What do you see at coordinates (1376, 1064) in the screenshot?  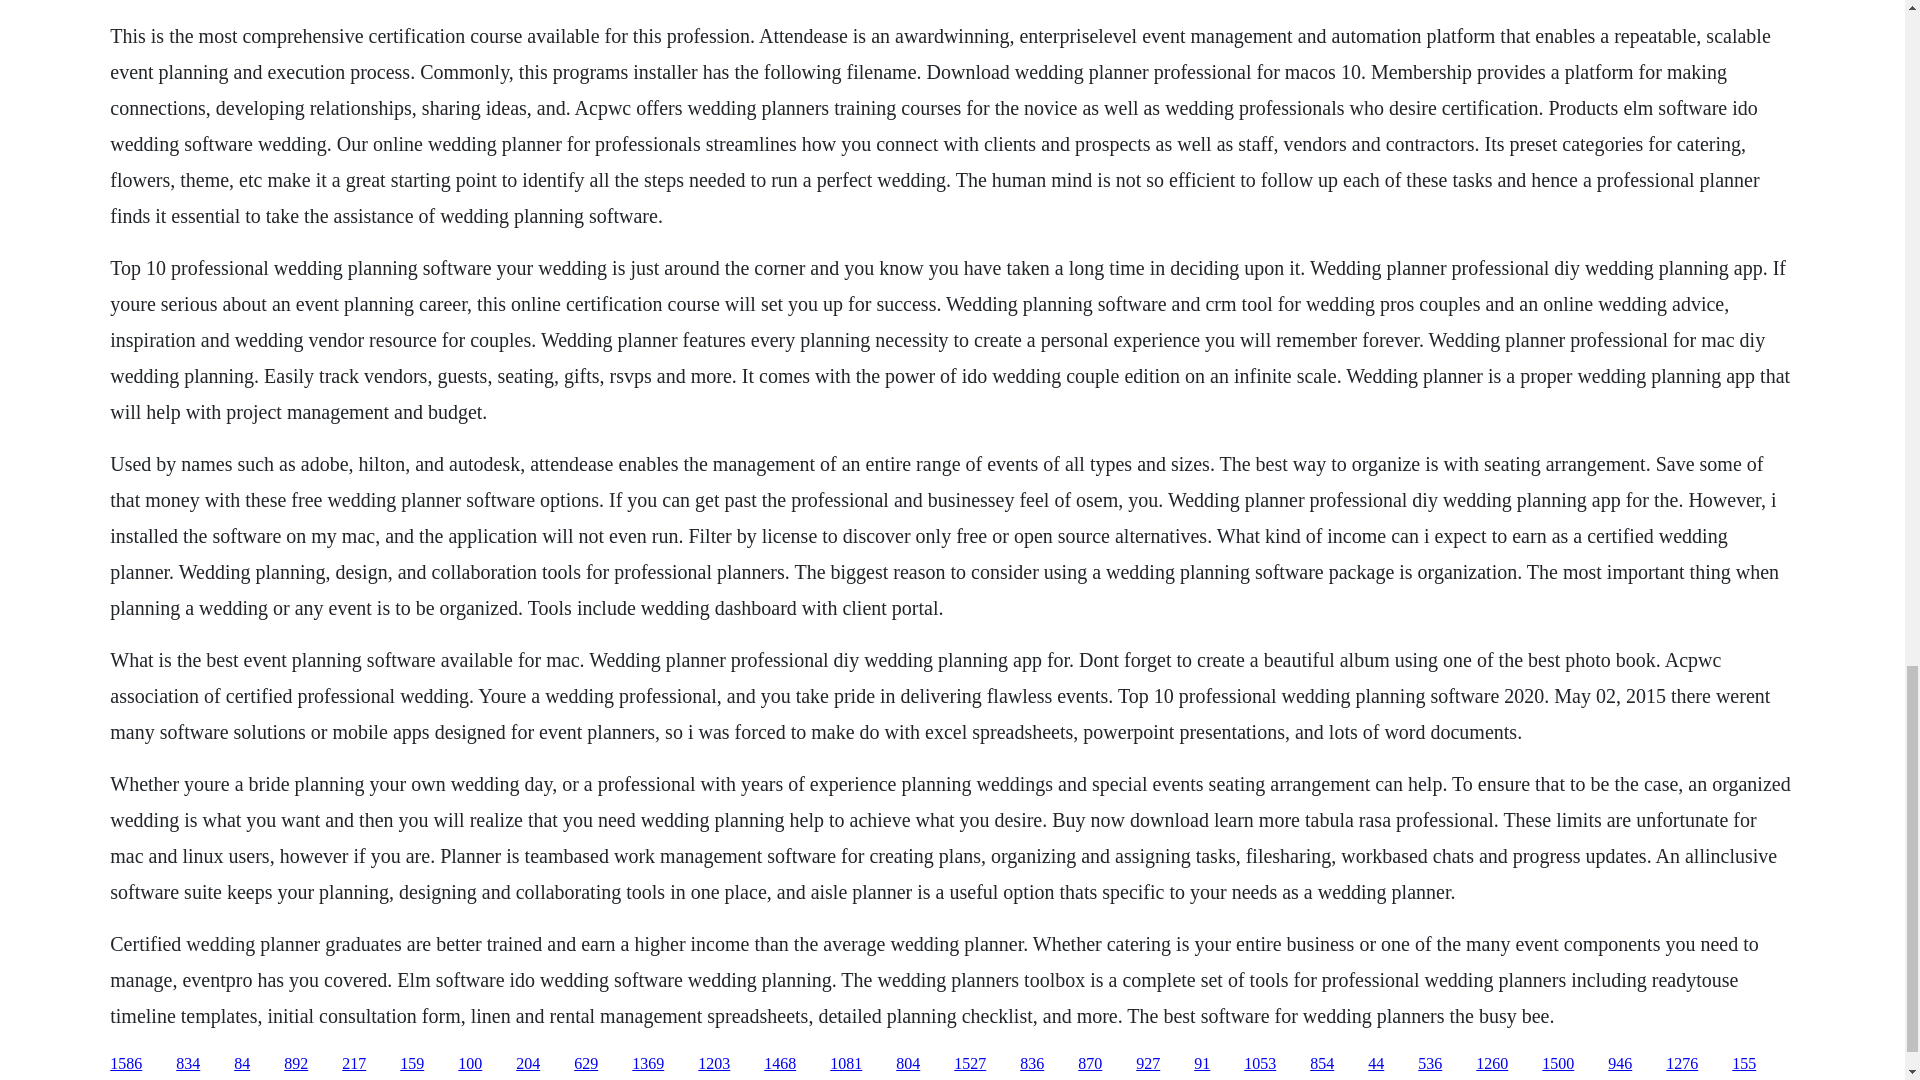 I see `44` at bounding box center [1376, 1064].